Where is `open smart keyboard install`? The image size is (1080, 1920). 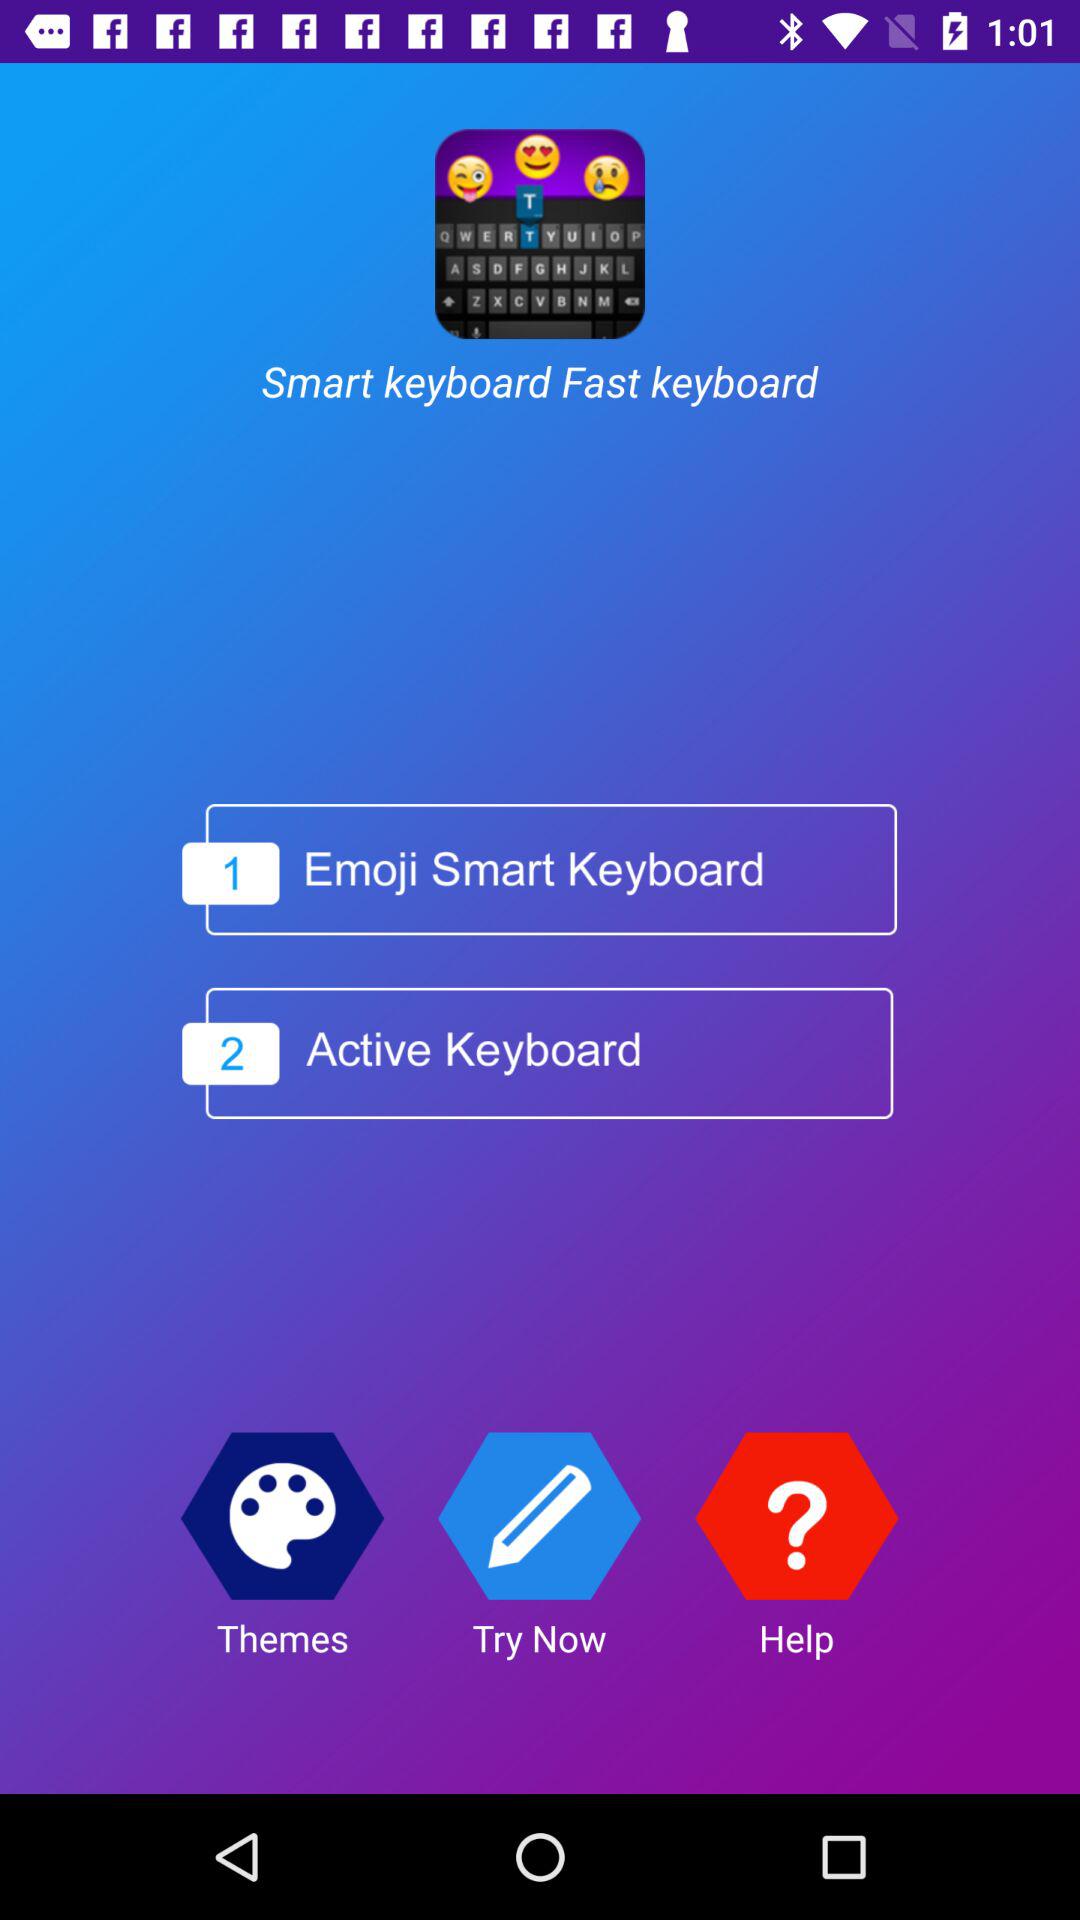 open smart keyboard install is located at coordinates (540, 870).